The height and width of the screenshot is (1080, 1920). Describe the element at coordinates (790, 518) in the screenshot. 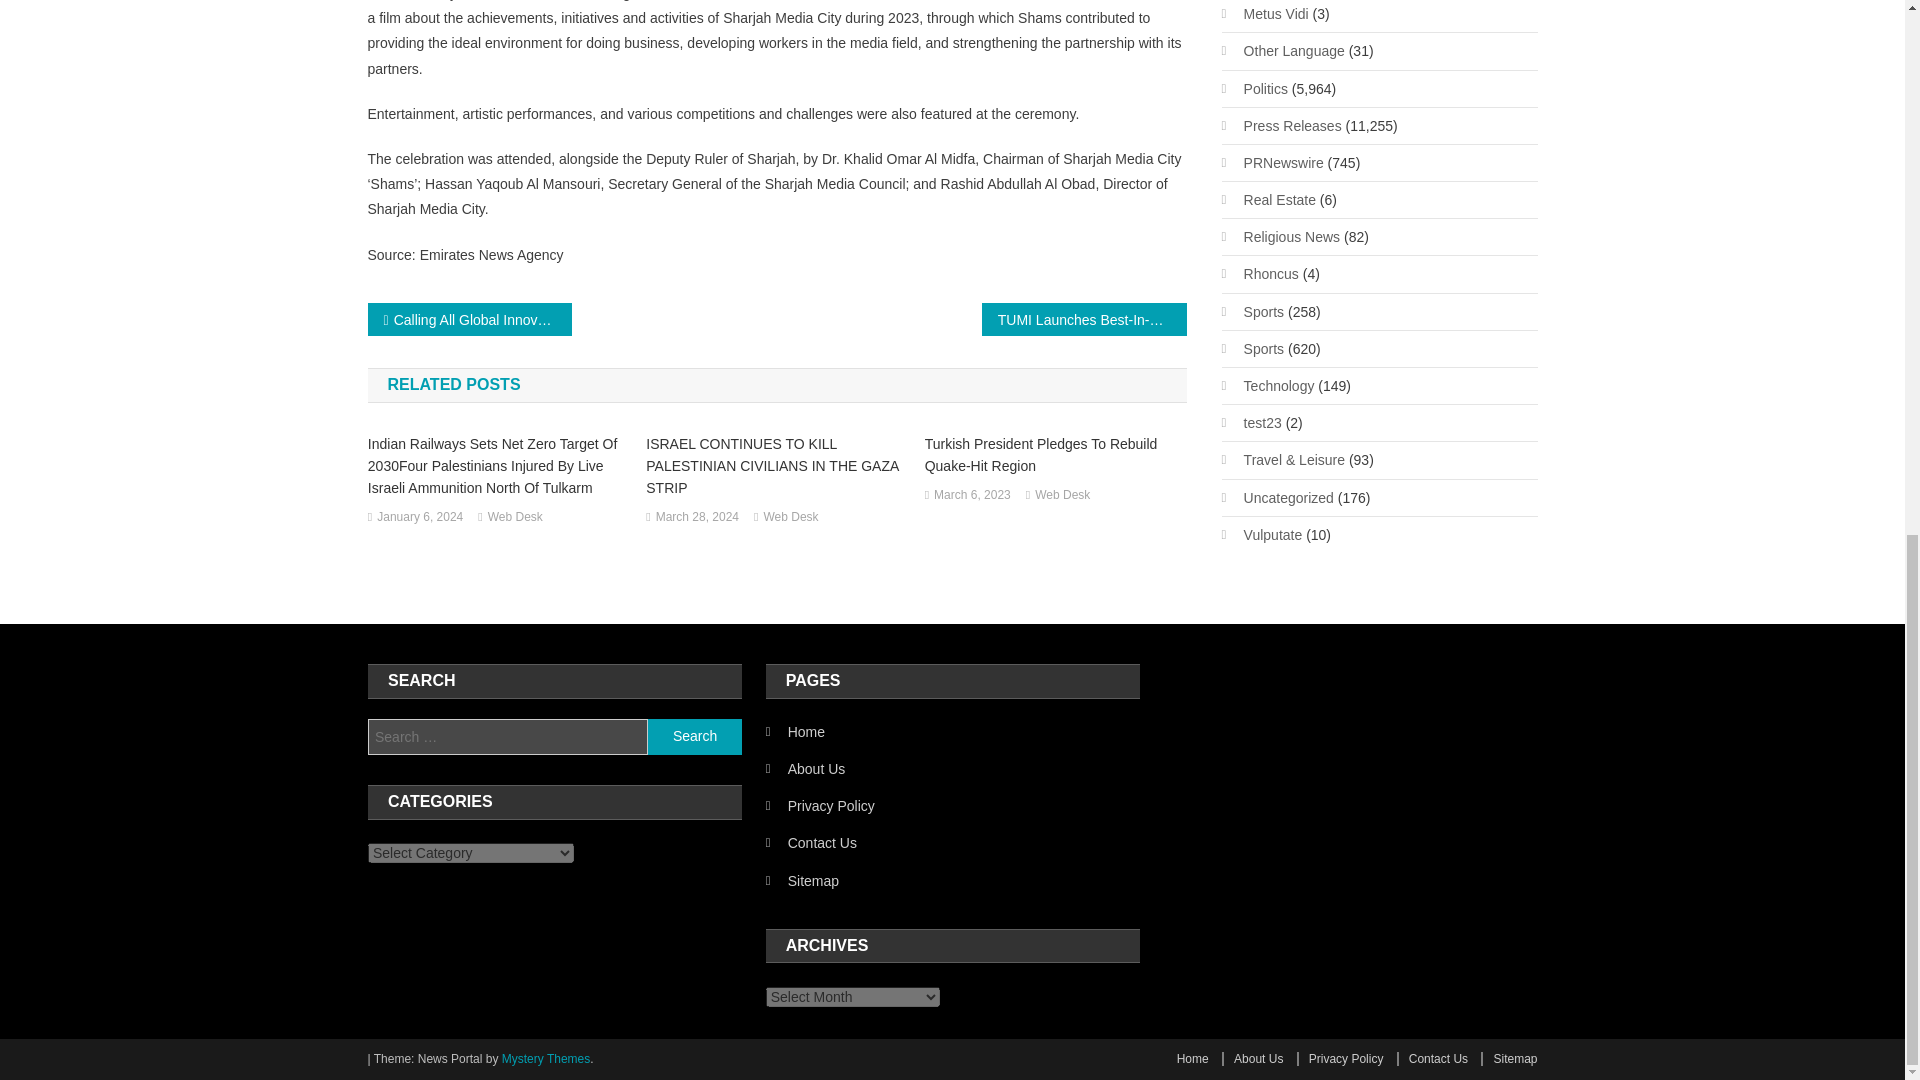

I see `Web Desk` at that location.